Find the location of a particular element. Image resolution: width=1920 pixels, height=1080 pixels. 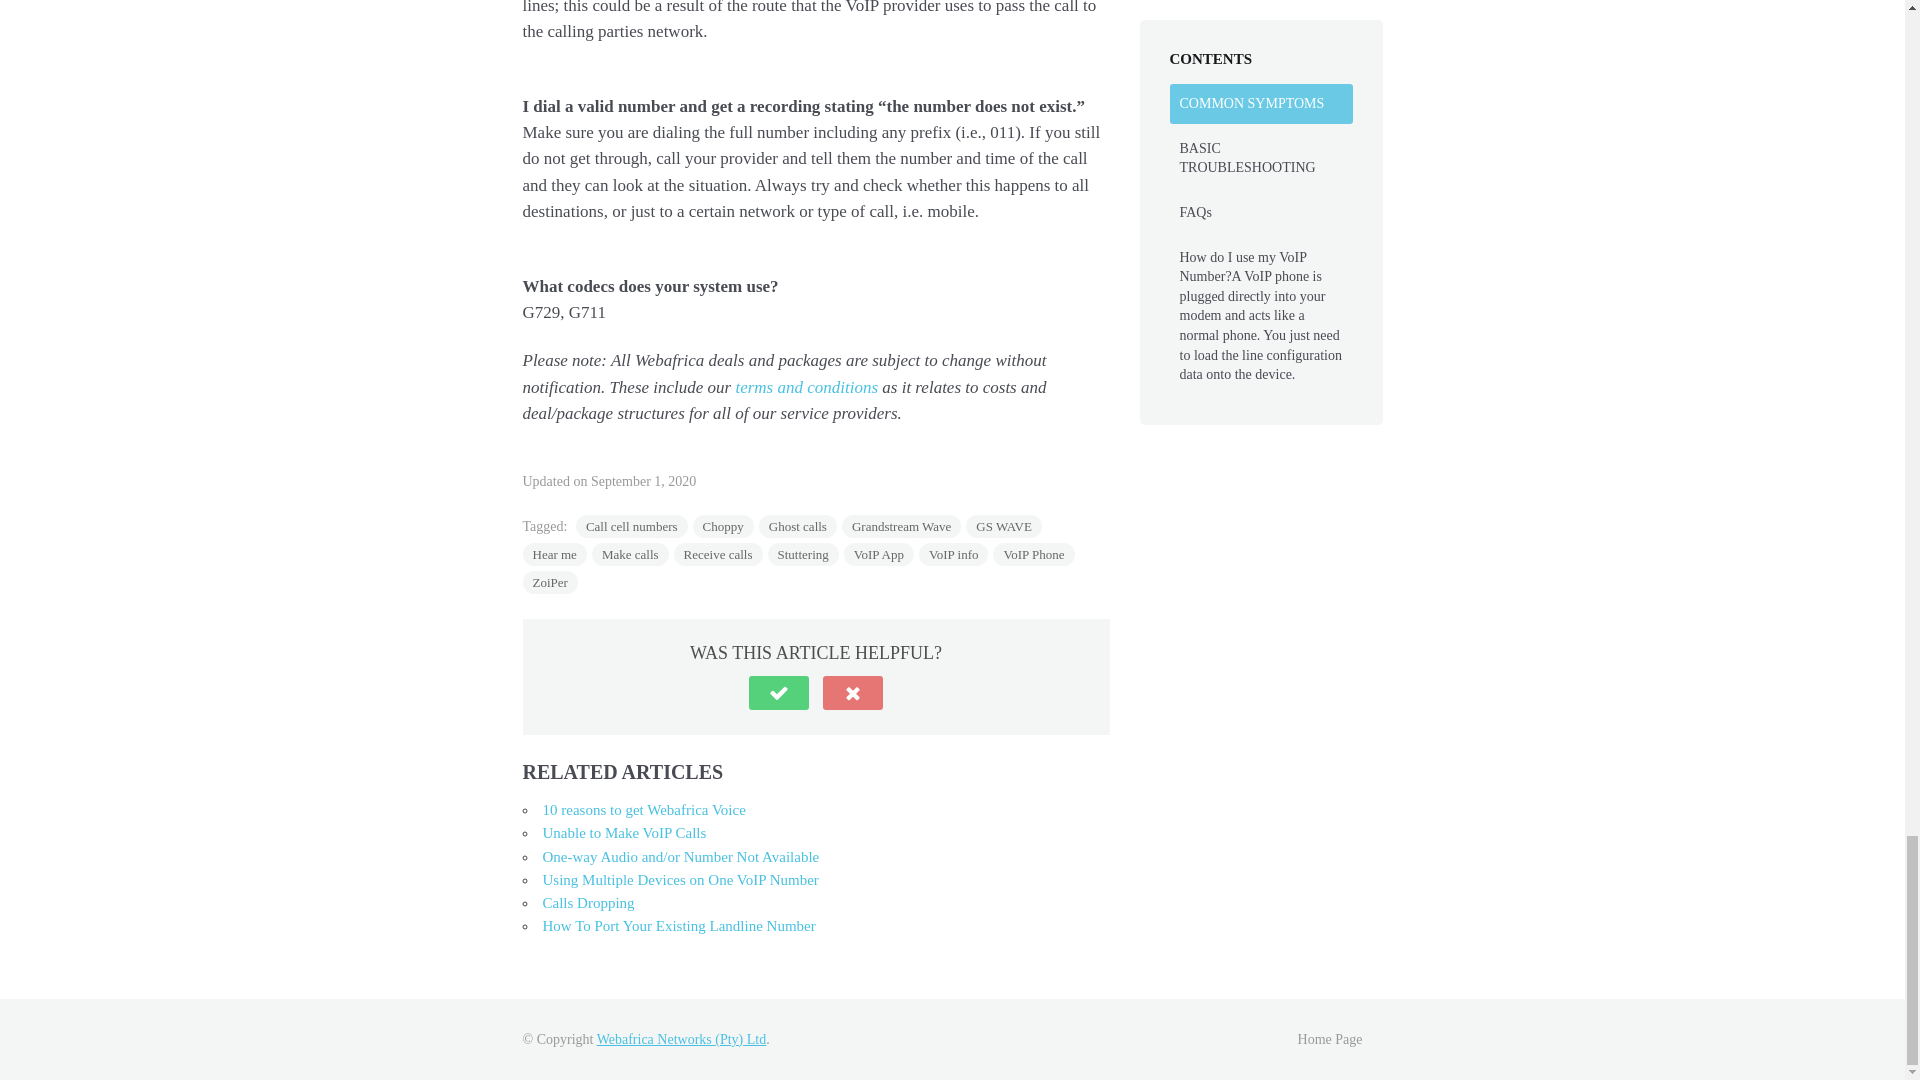

Home Page is located at coordinates (1330, 1039).